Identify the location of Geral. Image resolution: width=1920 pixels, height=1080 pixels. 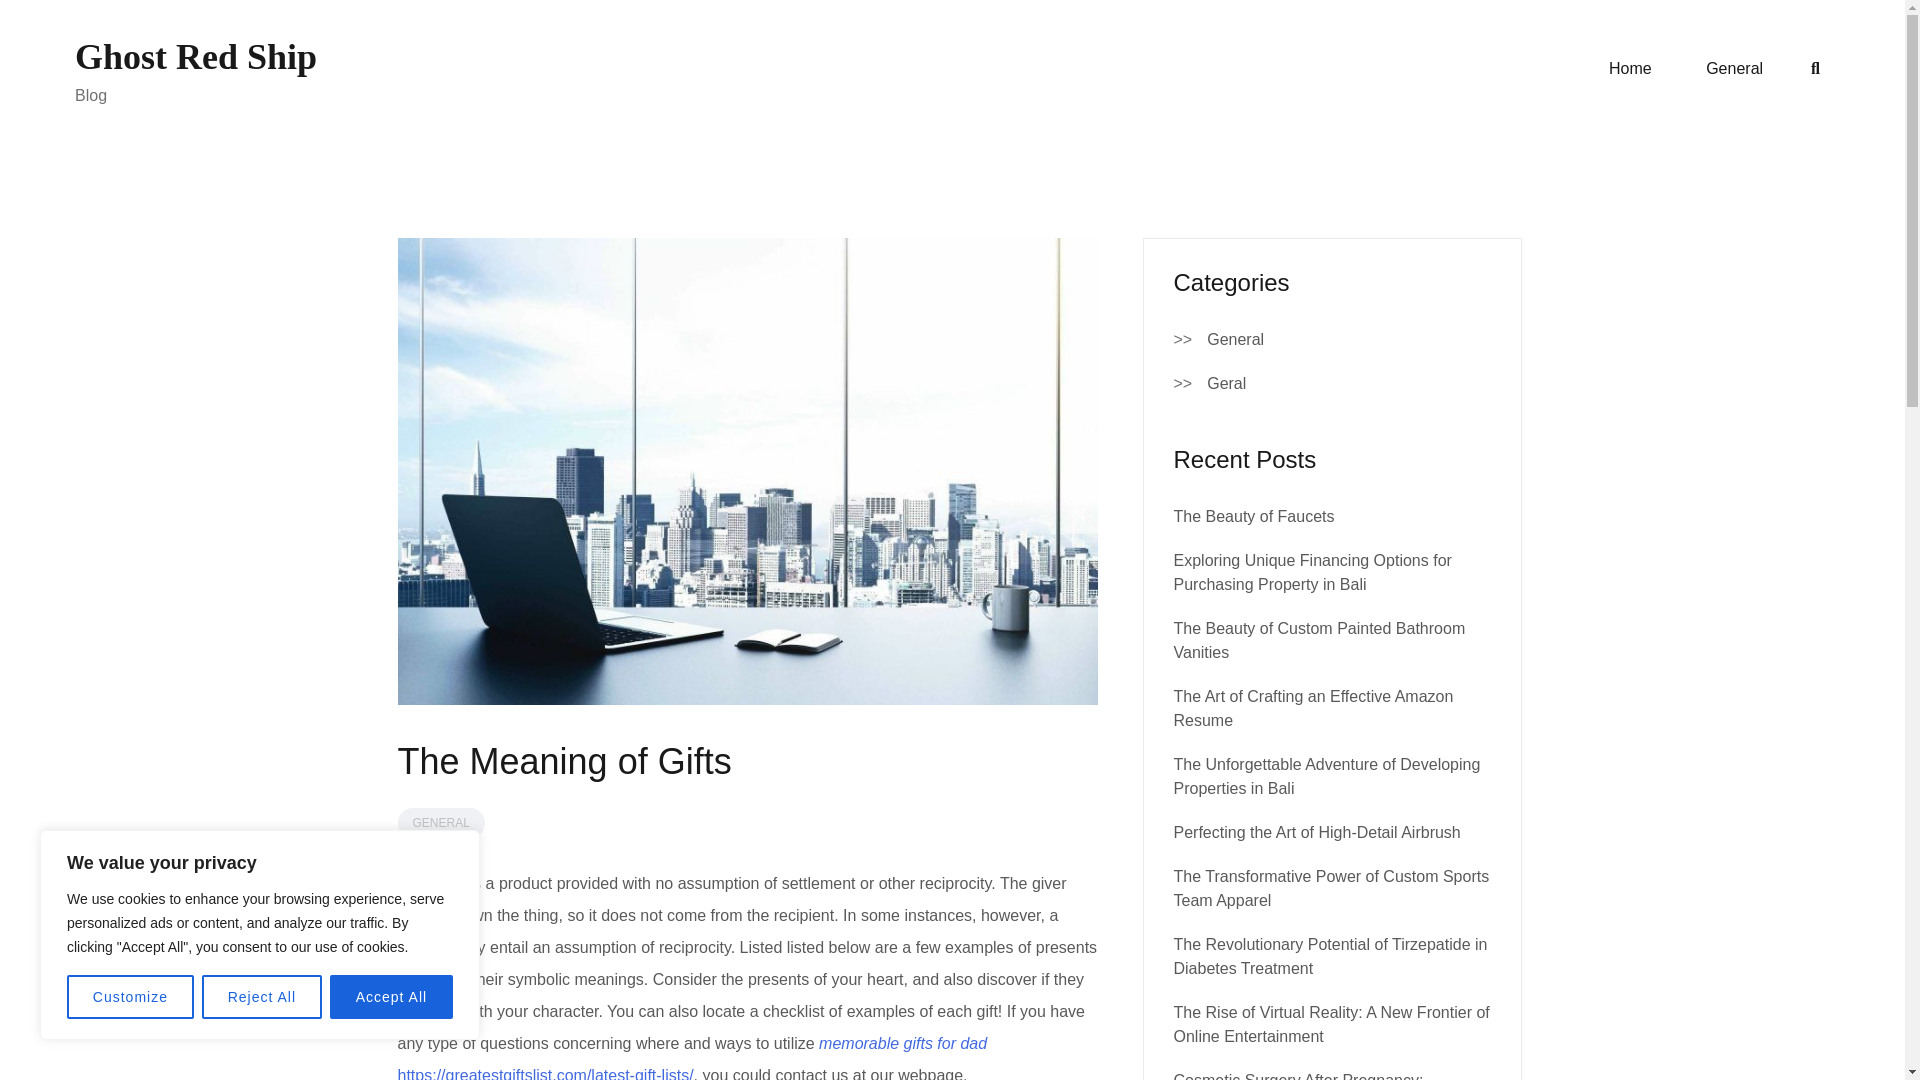
(1226, 384).